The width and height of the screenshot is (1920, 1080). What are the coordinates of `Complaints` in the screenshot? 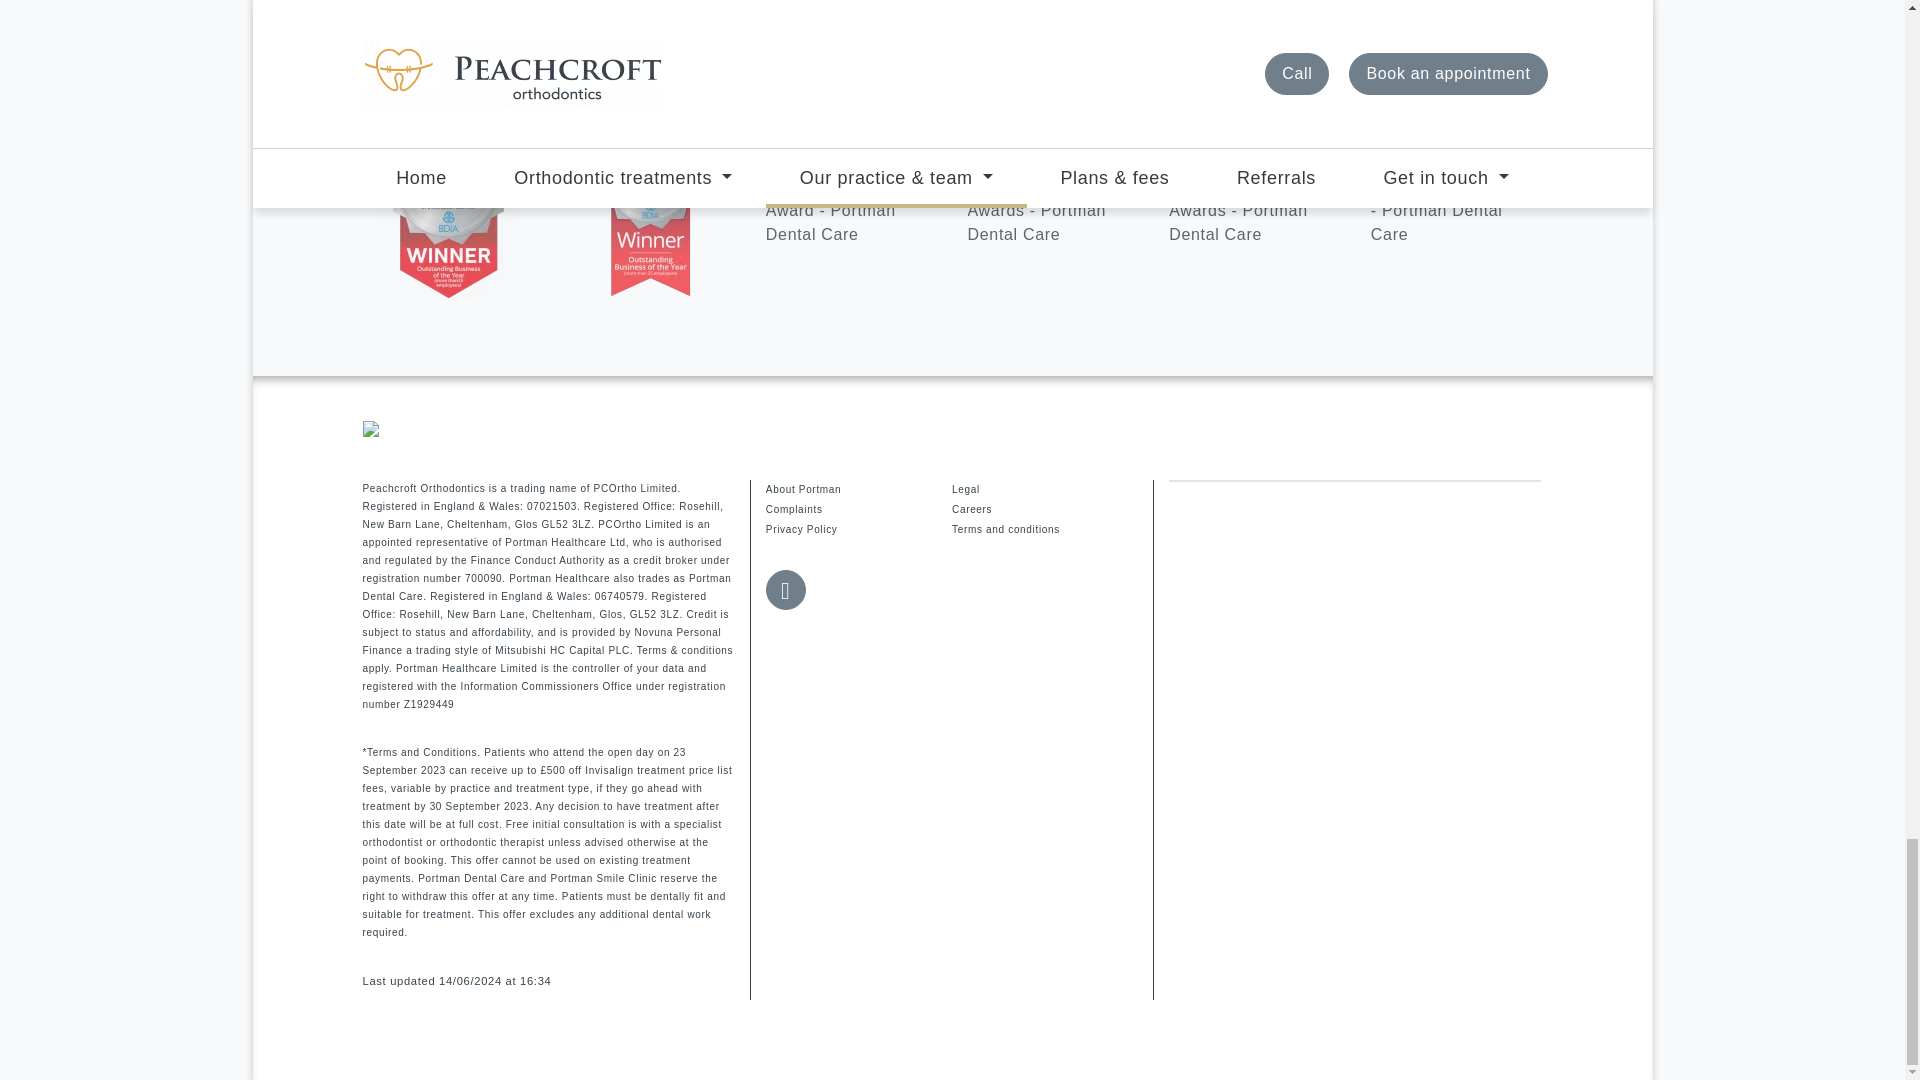 It's located at (859, 510).